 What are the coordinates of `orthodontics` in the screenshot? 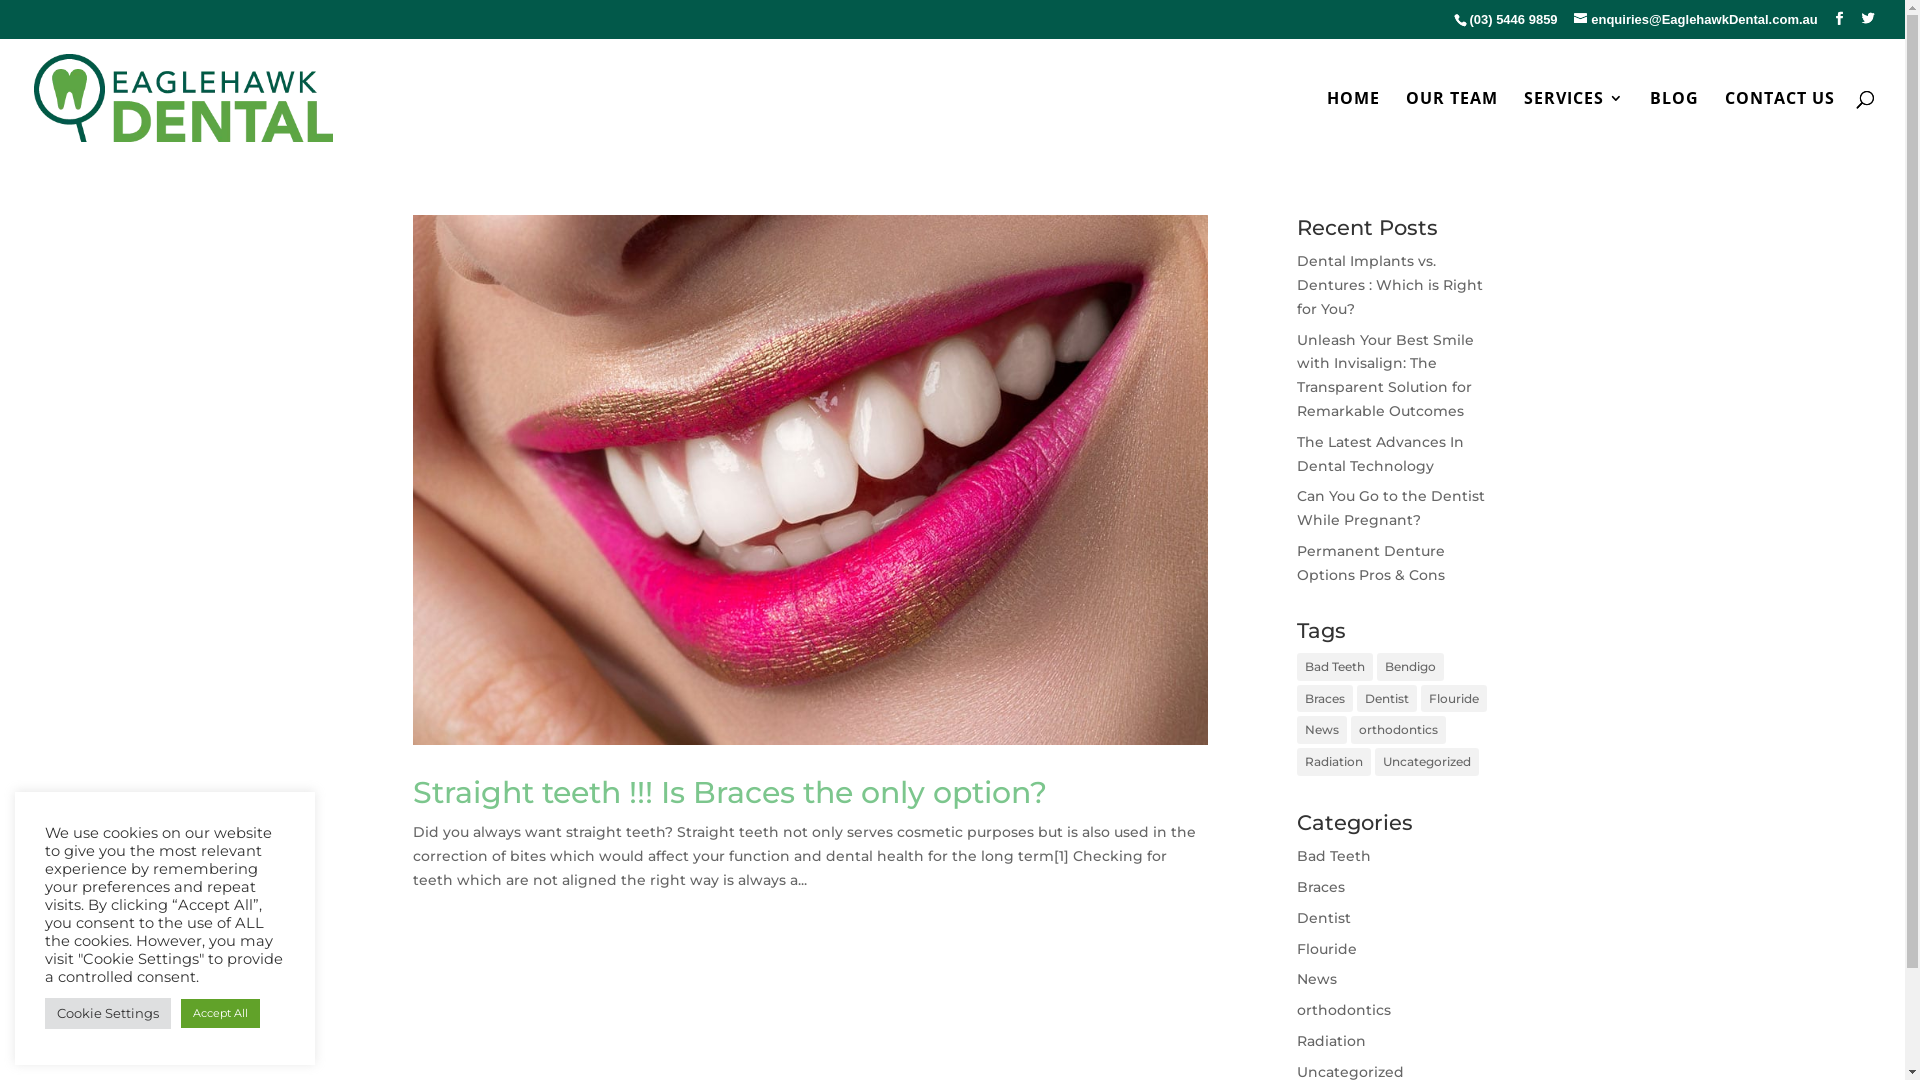 It's located at (1344, 1010).